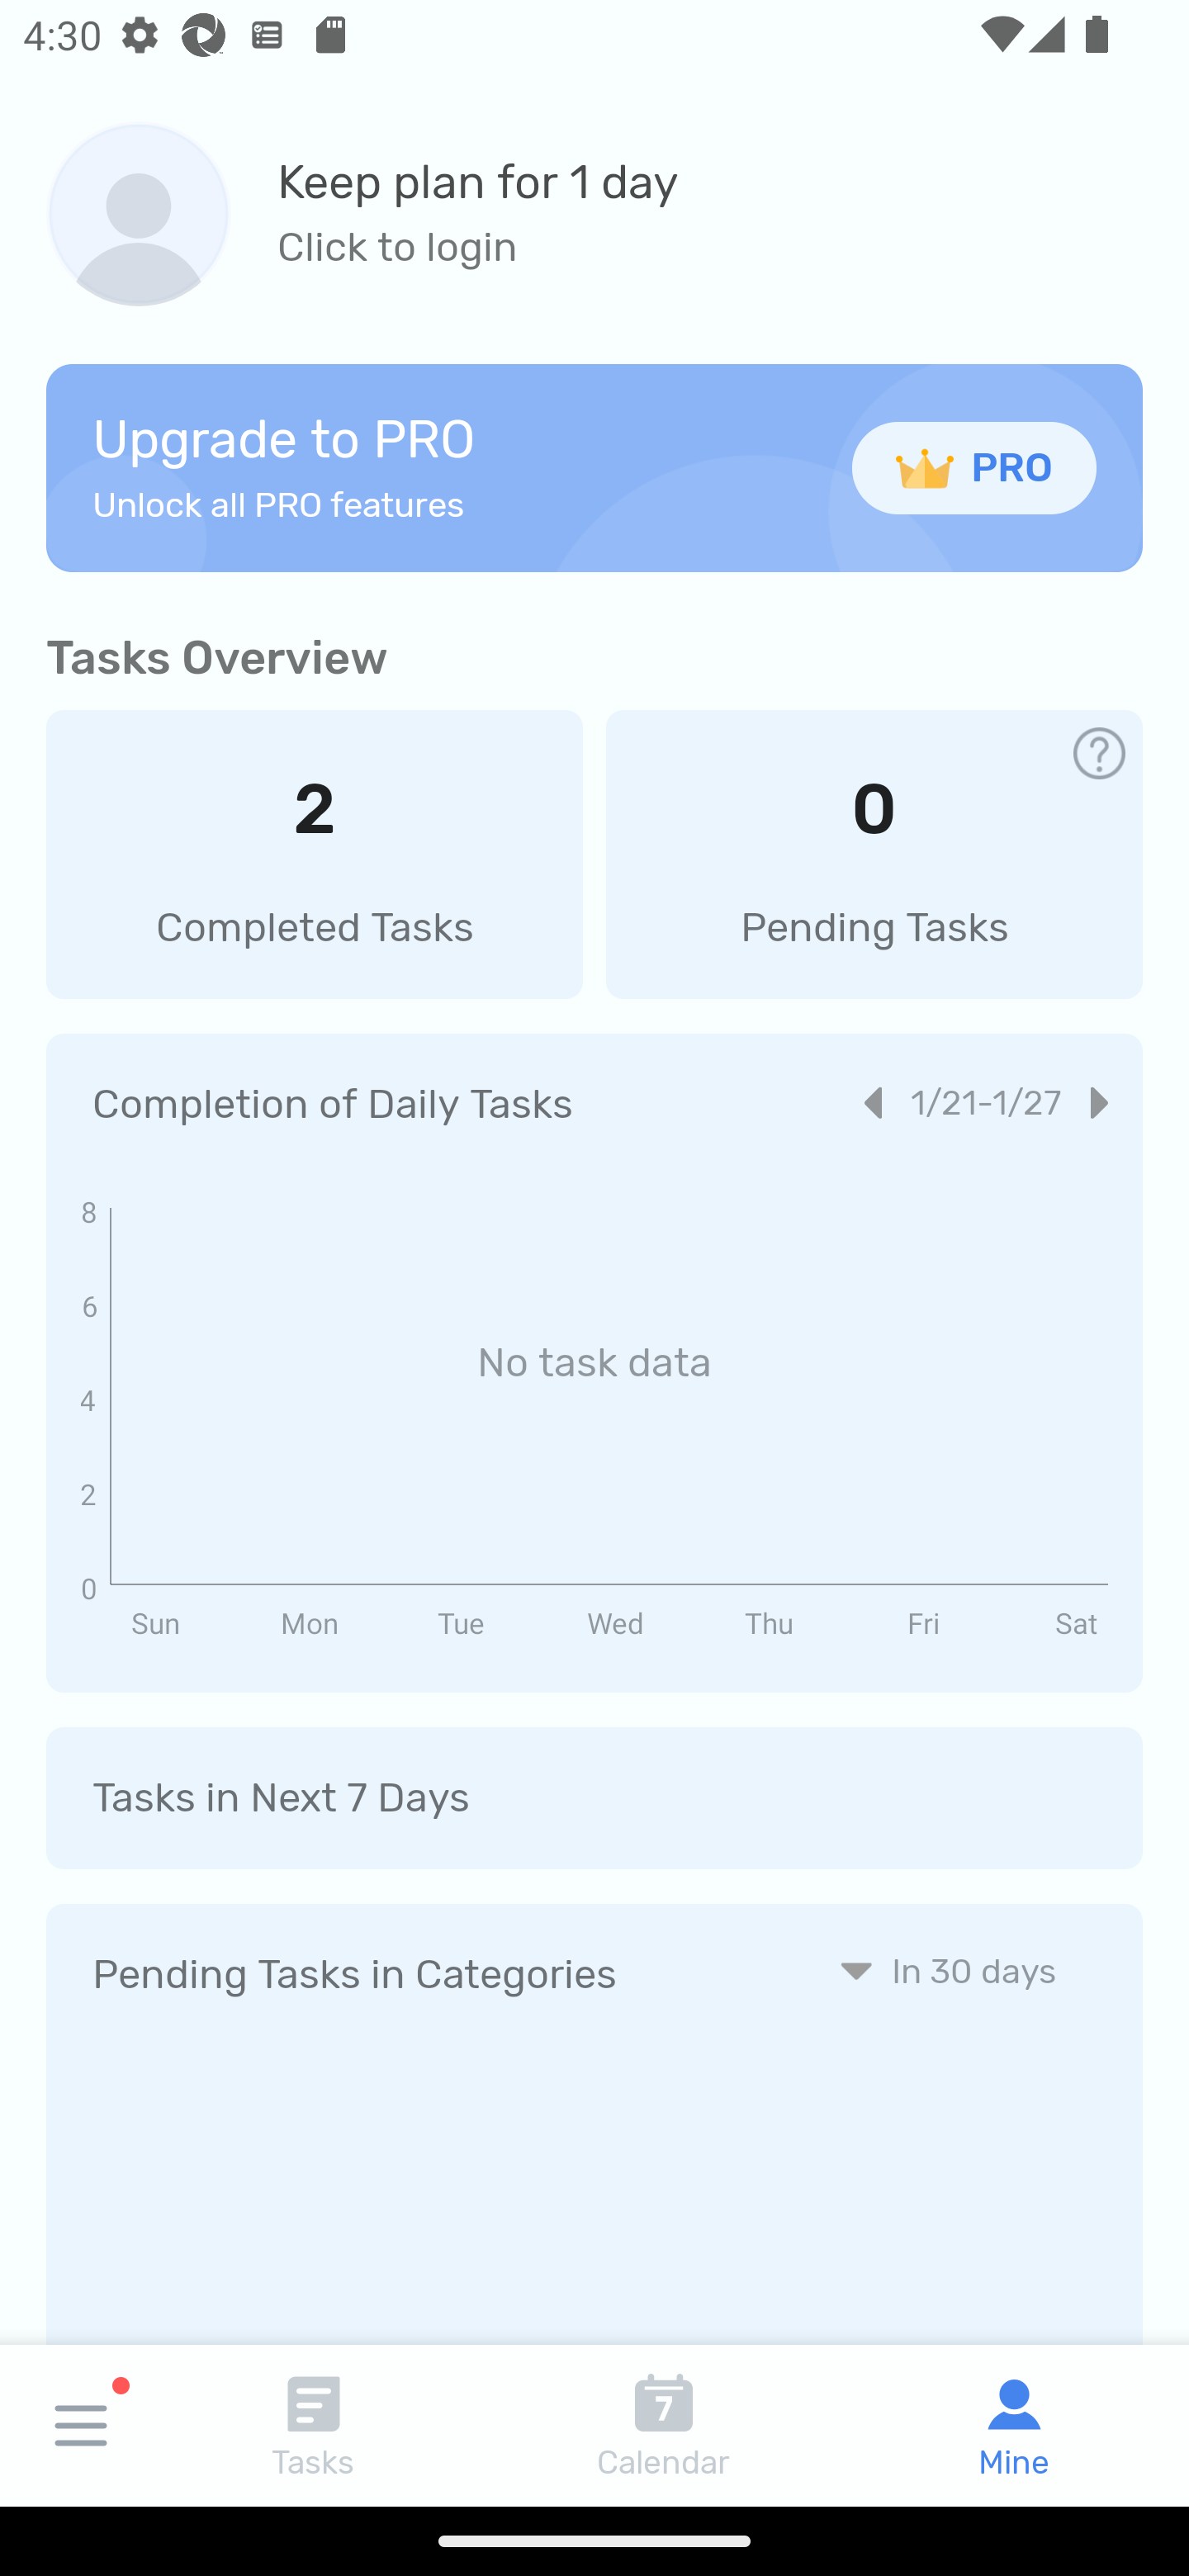 This screenshot has height=2576, width=1189. What do you see at coordinates (594, 467) in the screenshot?
I see `Upgrade to PRO Unlock all PRO features PRO` at bounding box center [594, 467].